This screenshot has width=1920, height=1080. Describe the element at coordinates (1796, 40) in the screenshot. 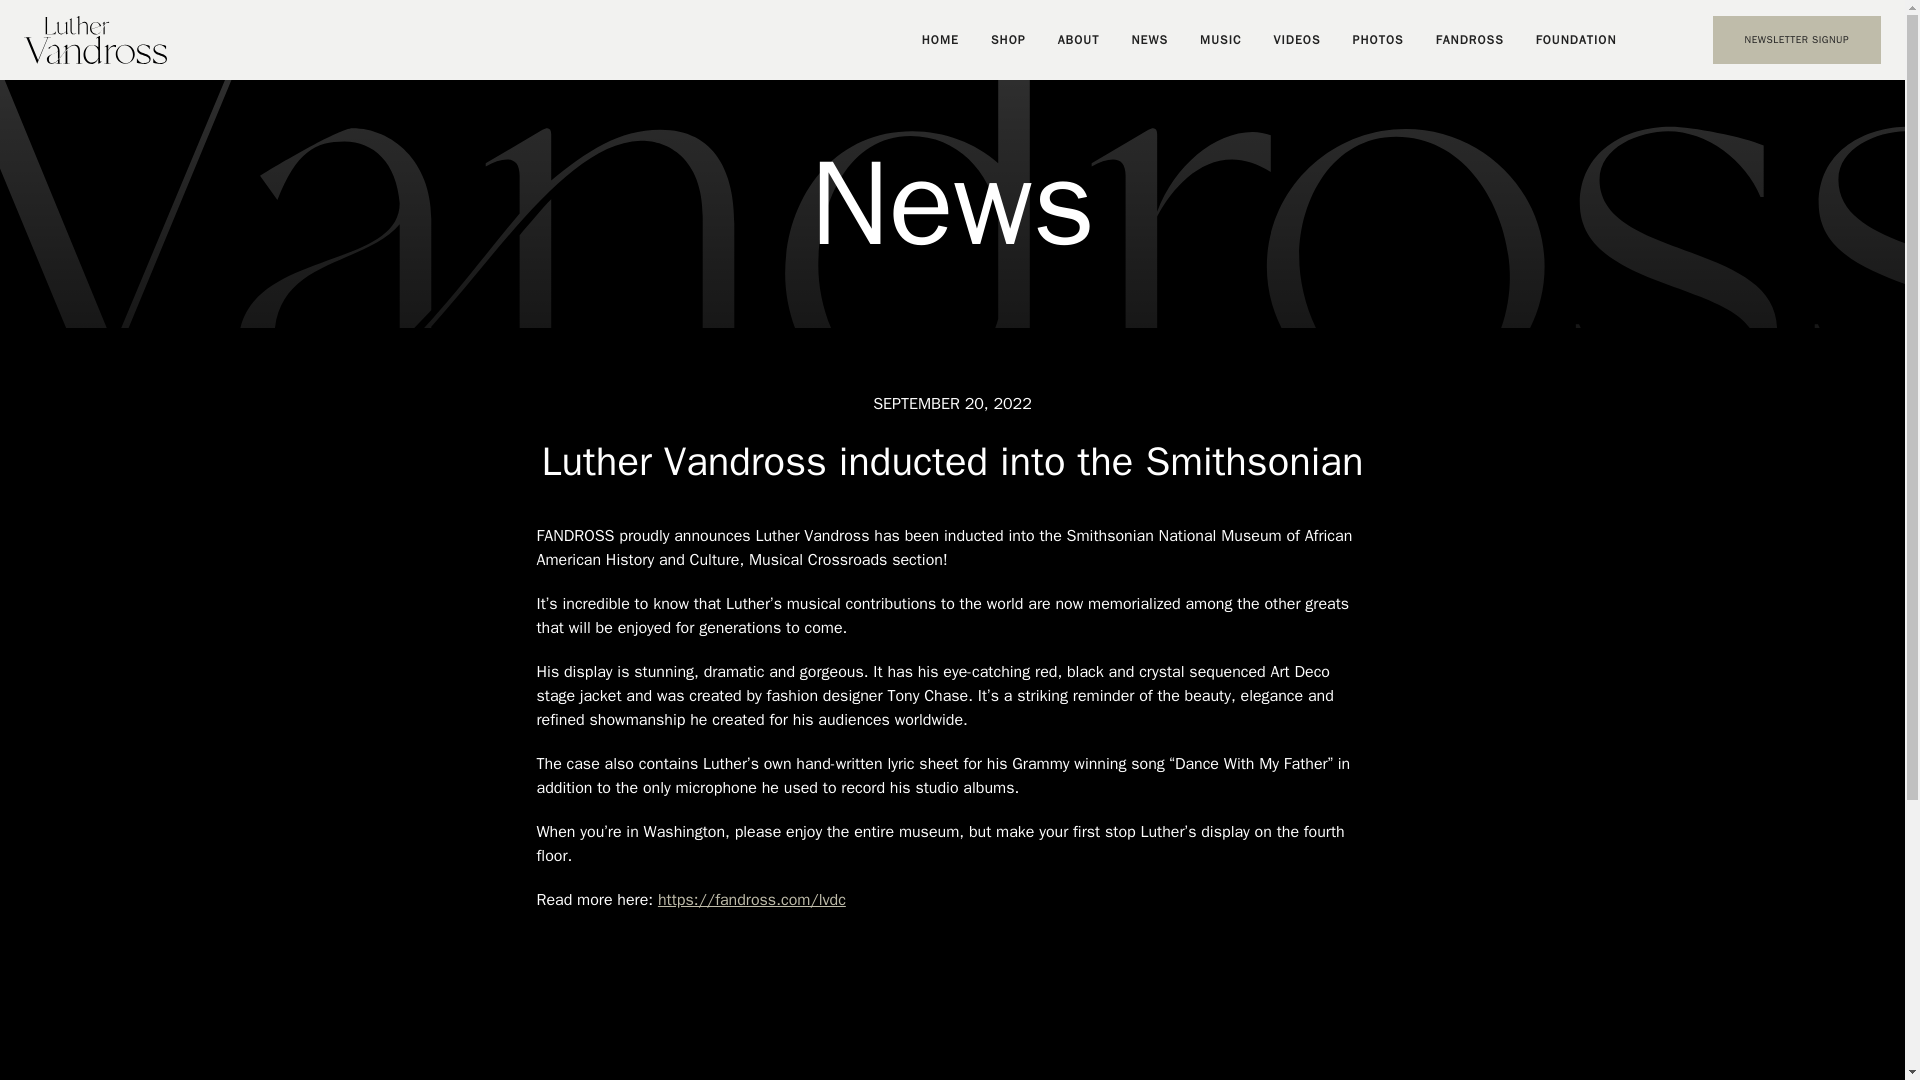

I see `NEWSLETTER SIGNUP` at that location.